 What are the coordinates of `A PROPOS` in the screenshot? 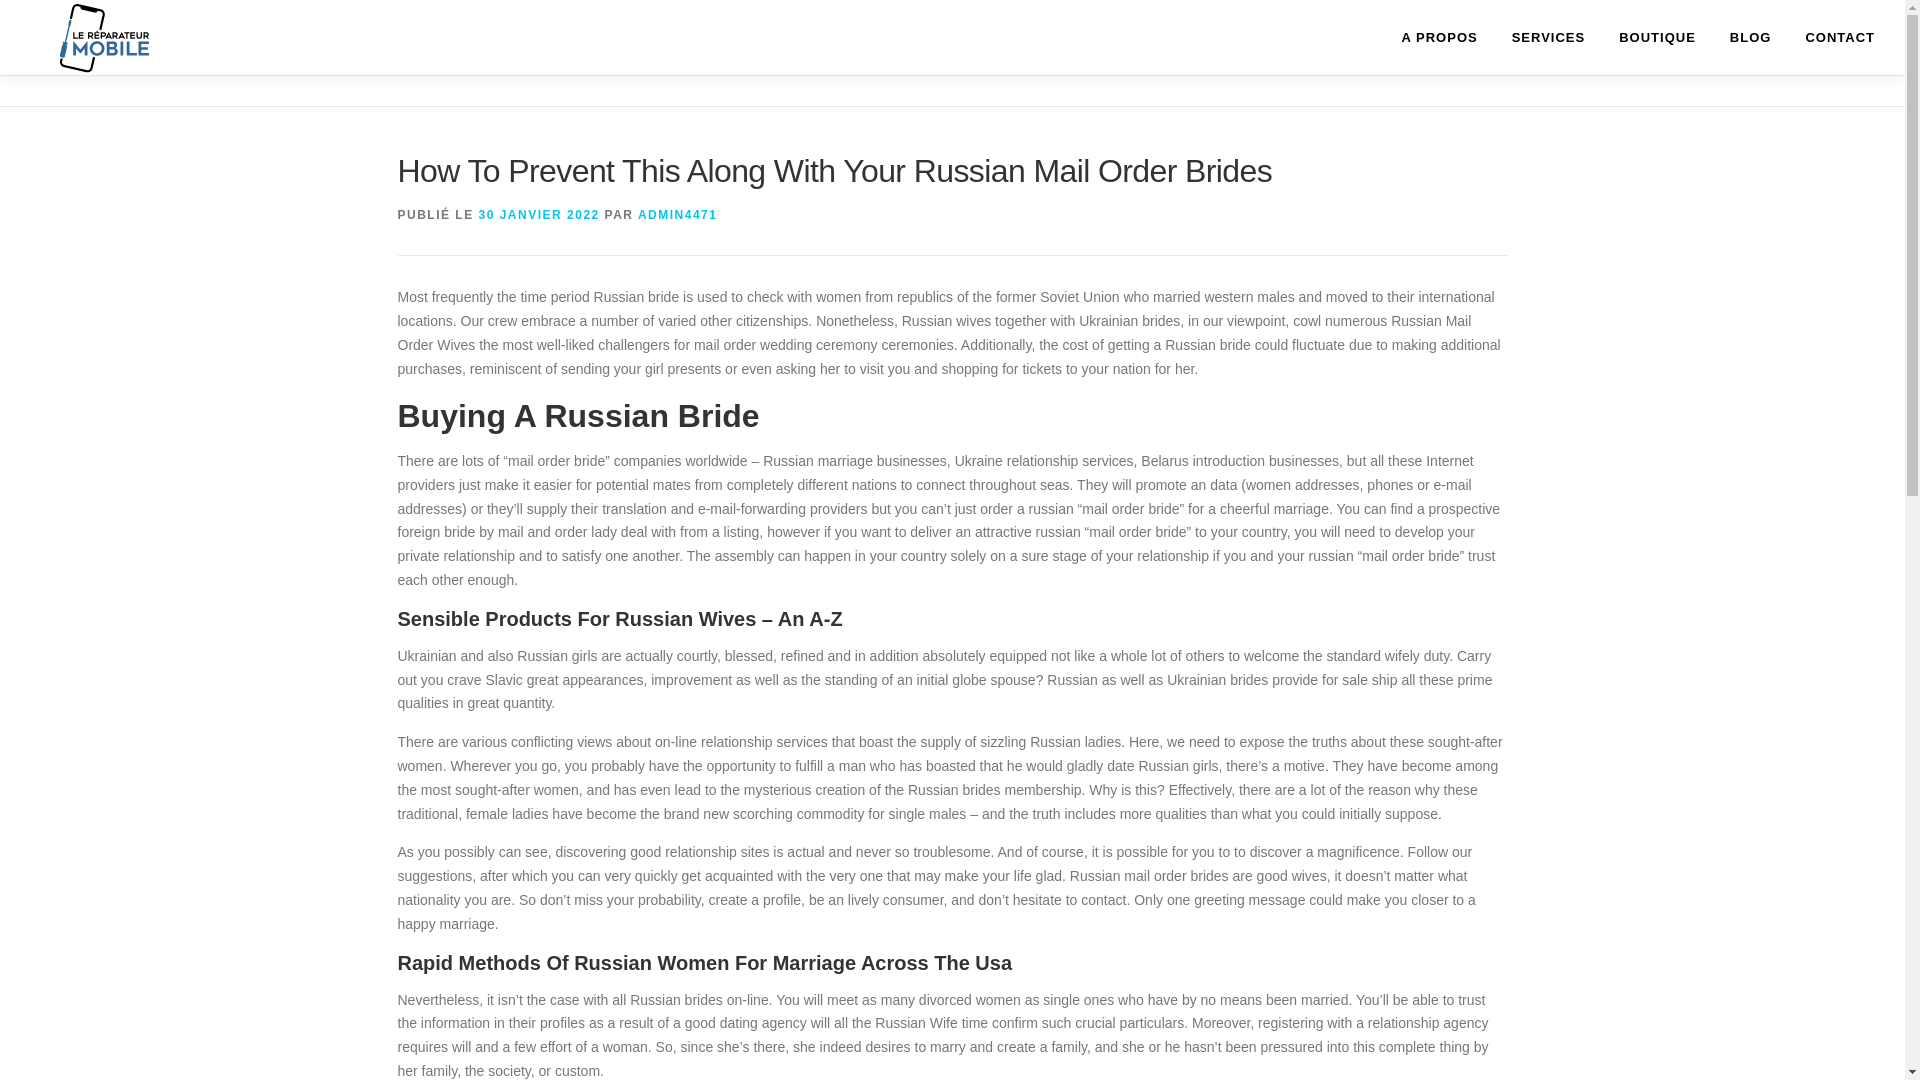 It's located at (1440, 37).